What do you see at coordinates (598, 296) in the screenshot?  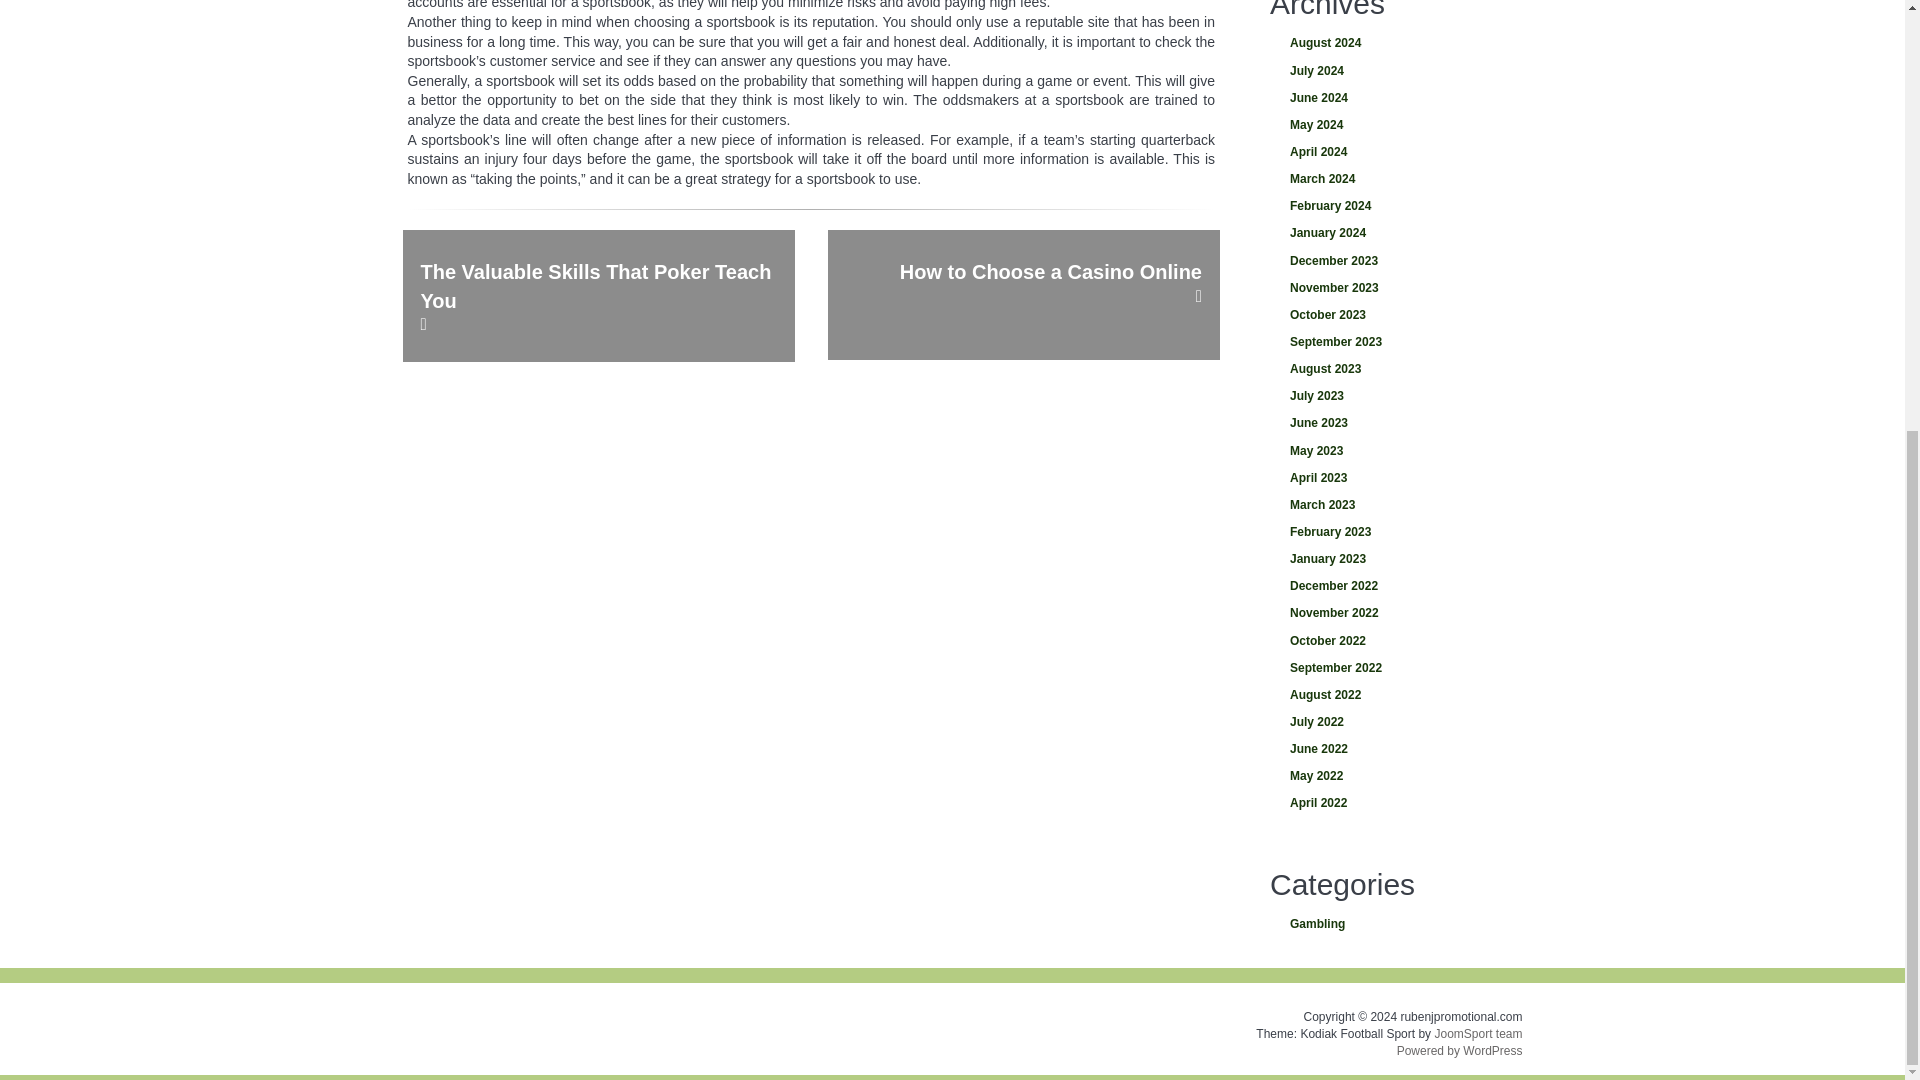 I see `The Valuable Skills That Poker Teach You` at bounding box center [598, 296].